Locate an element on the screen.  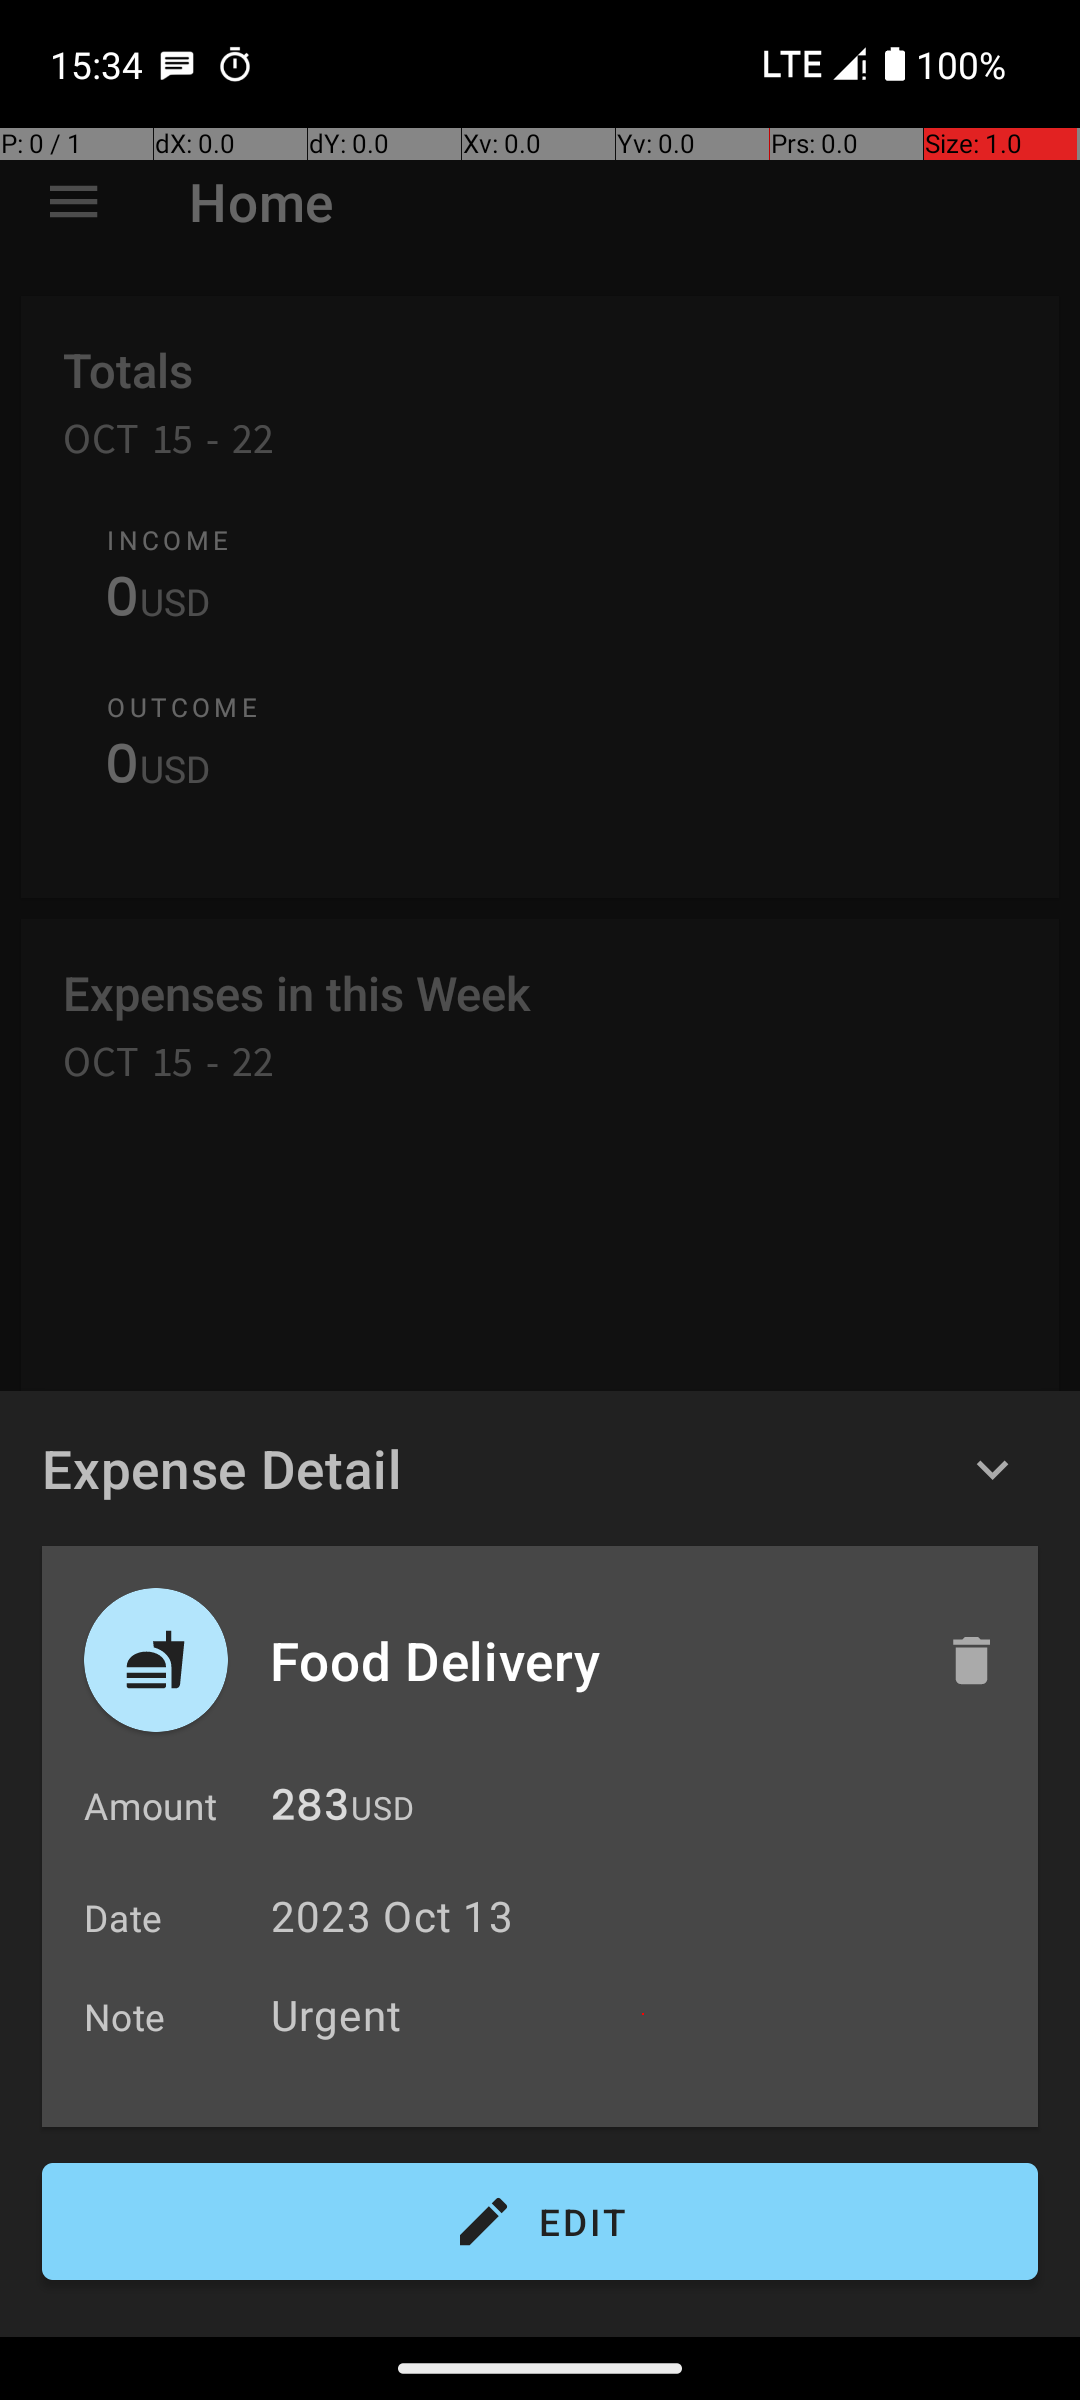
SMS Messenger notification: +15785288010 is located at coordinates (177, 64).